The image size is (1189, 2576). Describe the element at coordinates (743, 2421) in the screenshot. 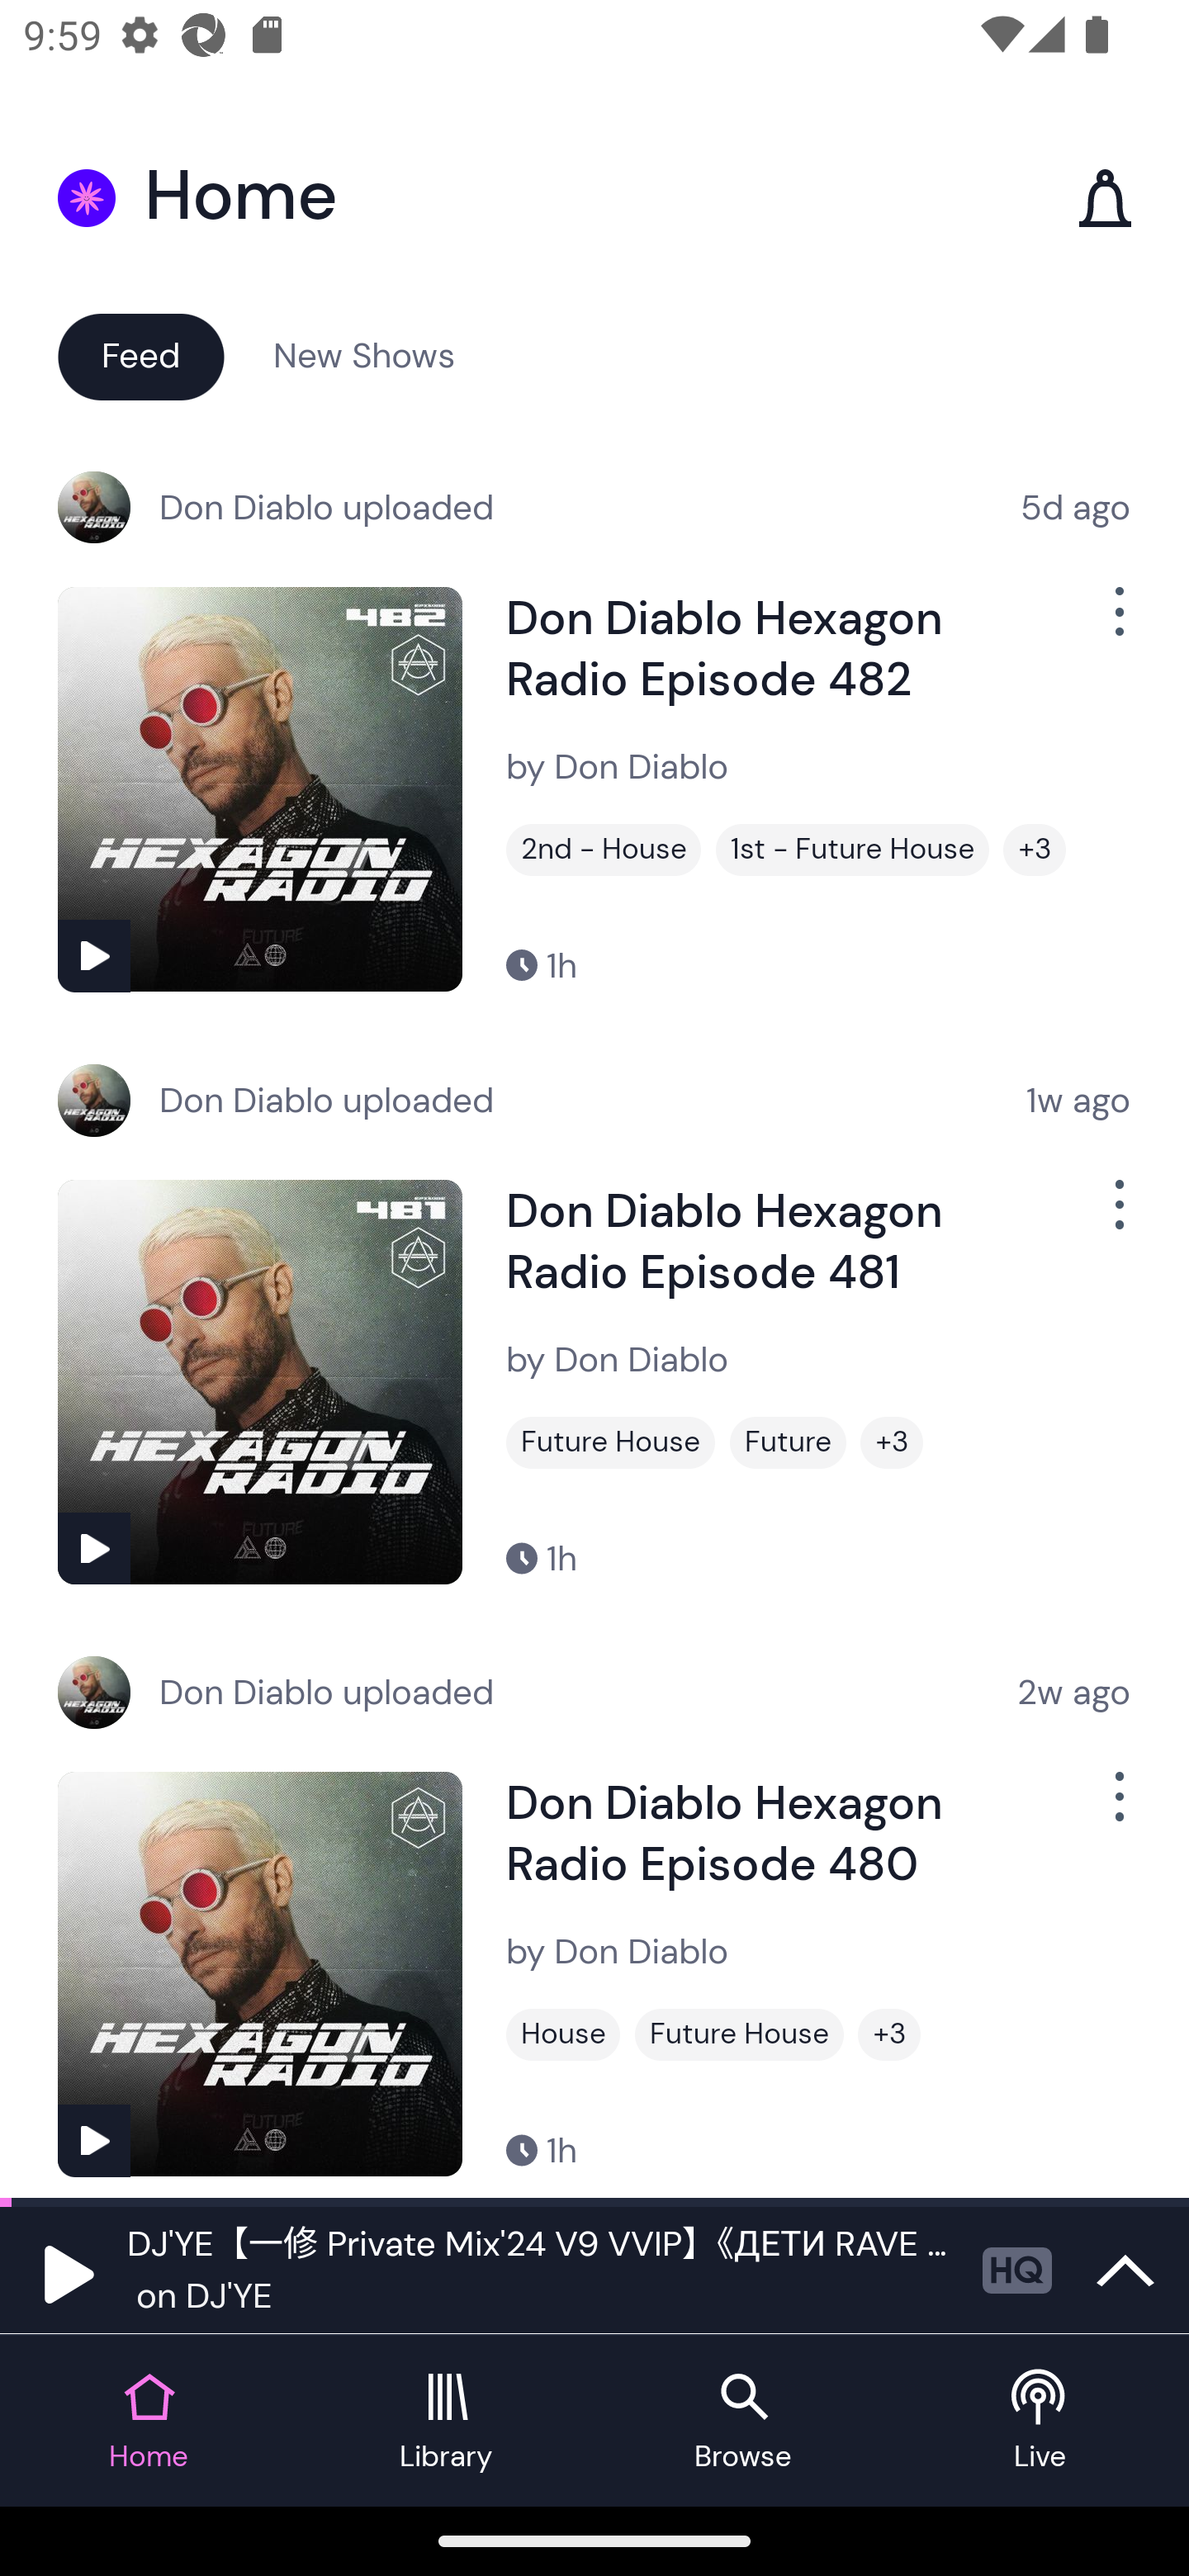

I see `Browse tab Browse` at that location.